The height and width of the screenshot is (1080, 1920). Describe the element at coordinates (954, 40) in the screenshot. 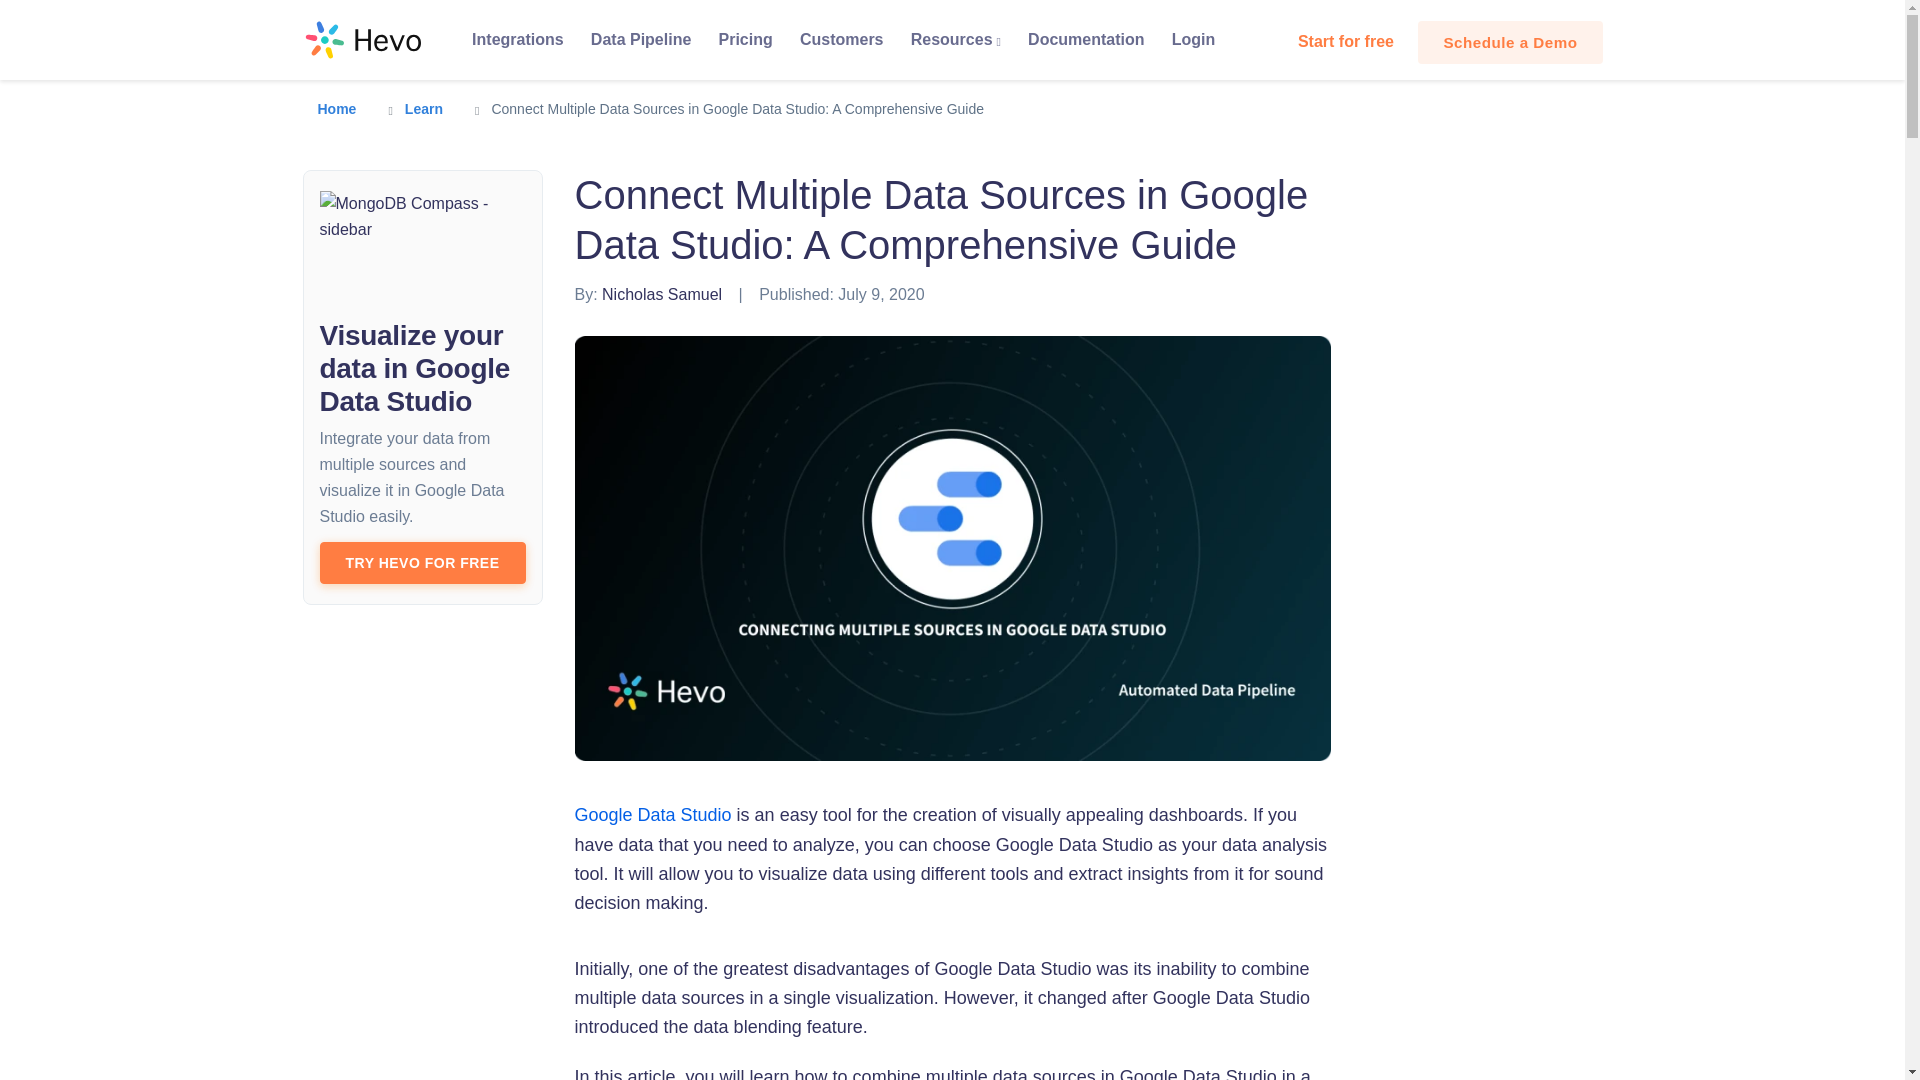

I see `Resources` at that location.